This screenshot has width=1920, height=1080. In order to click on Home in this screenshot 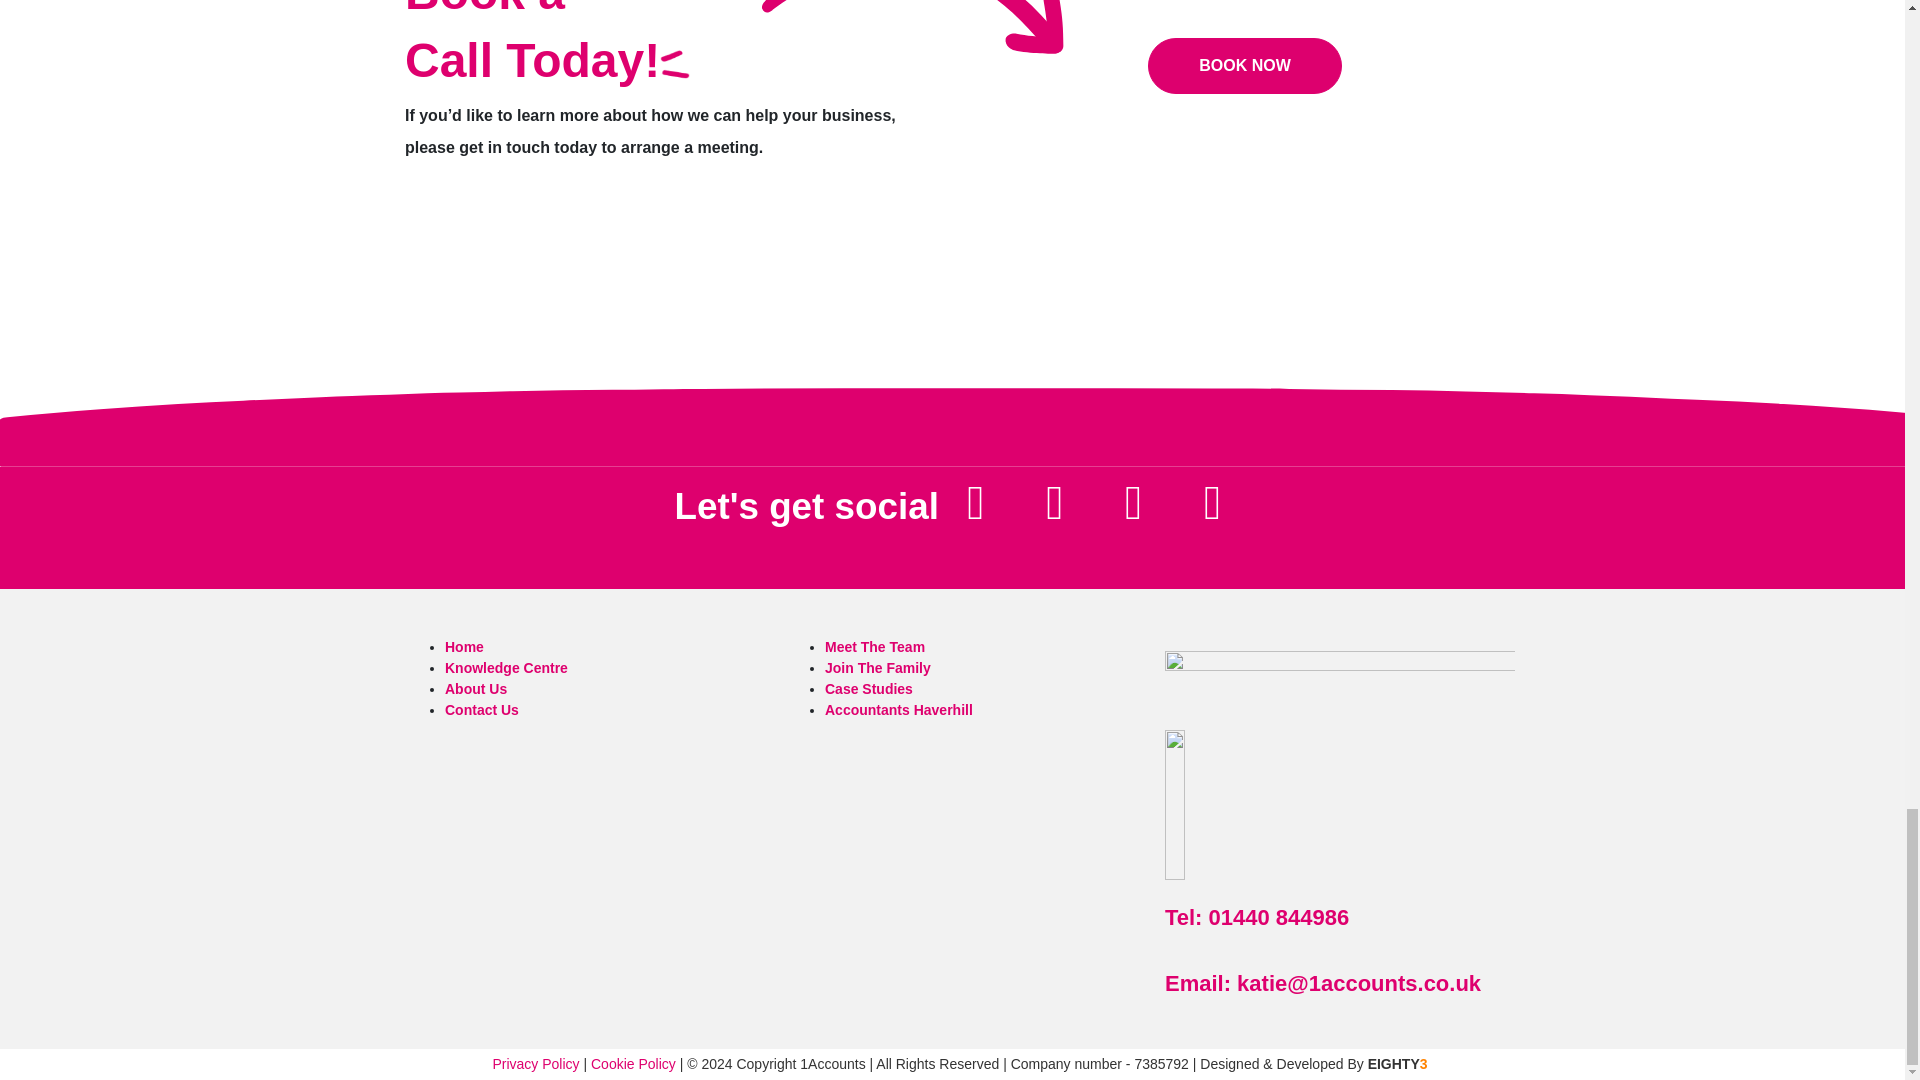, I will do `click(464, 646)`.